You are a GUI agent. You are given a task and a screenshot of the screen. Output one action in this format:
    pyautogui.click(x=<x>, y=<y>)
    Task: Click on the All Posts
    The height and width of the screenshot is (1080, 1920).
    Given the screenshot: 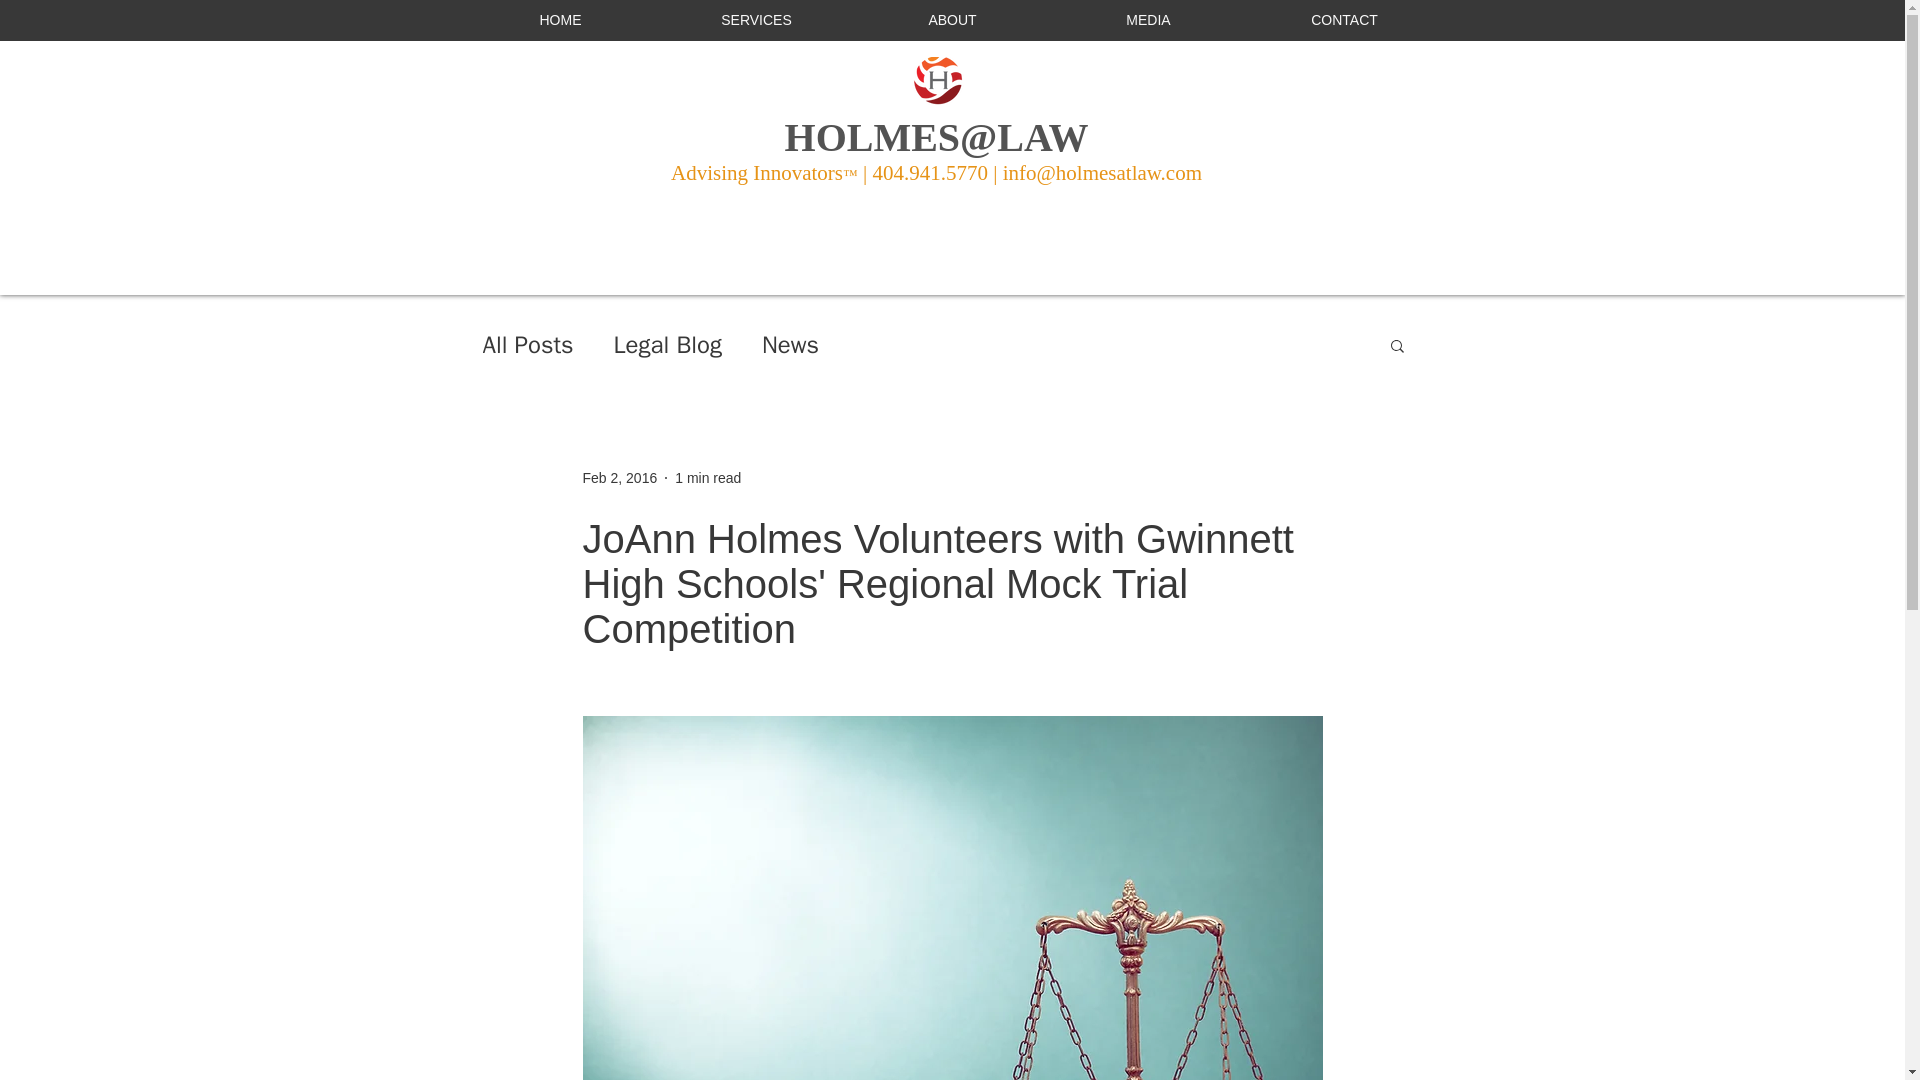 What is the action you would take?
    pyautogui.click(x=526, y=344)
    